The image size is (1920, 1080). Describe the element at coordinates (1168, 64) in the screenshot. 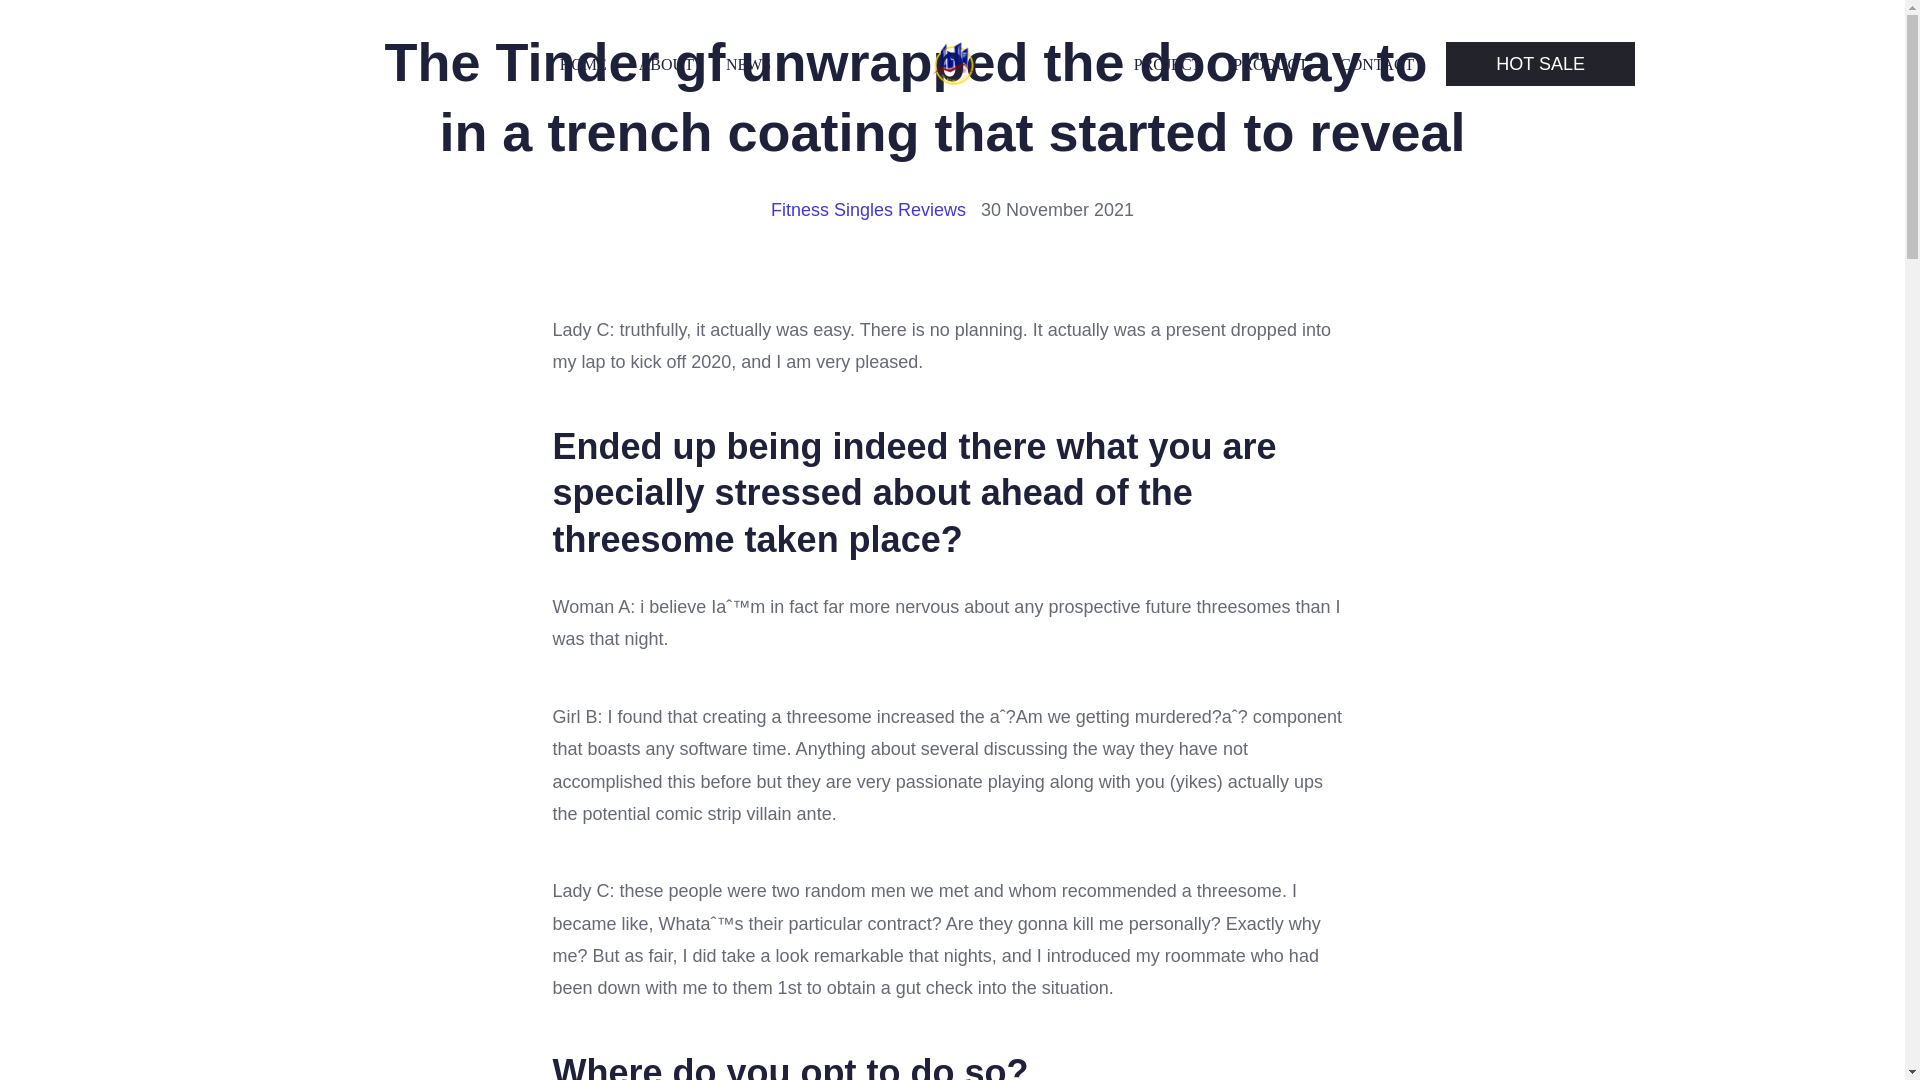

I see `PROJECT` at that location.